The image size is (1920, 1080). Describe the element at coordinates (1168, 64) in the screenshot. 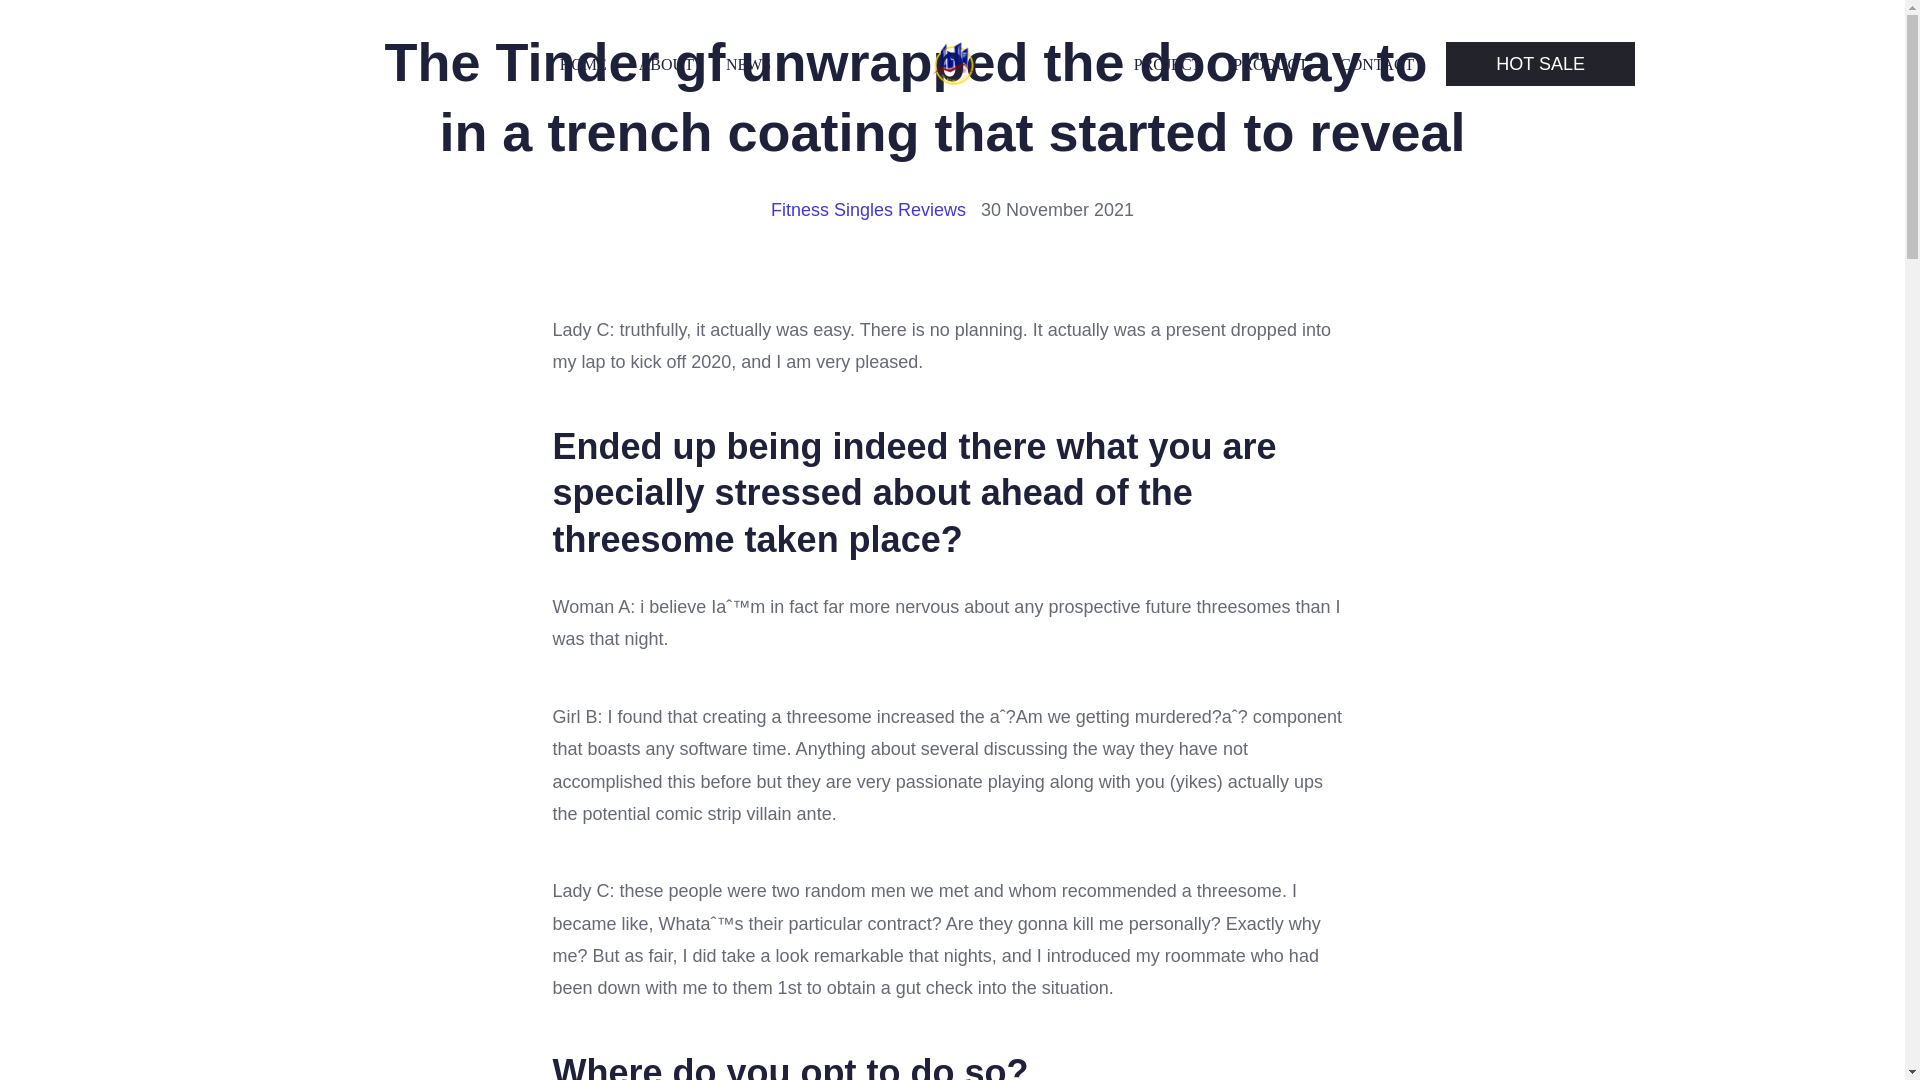

I see `PROJECT` at that location.